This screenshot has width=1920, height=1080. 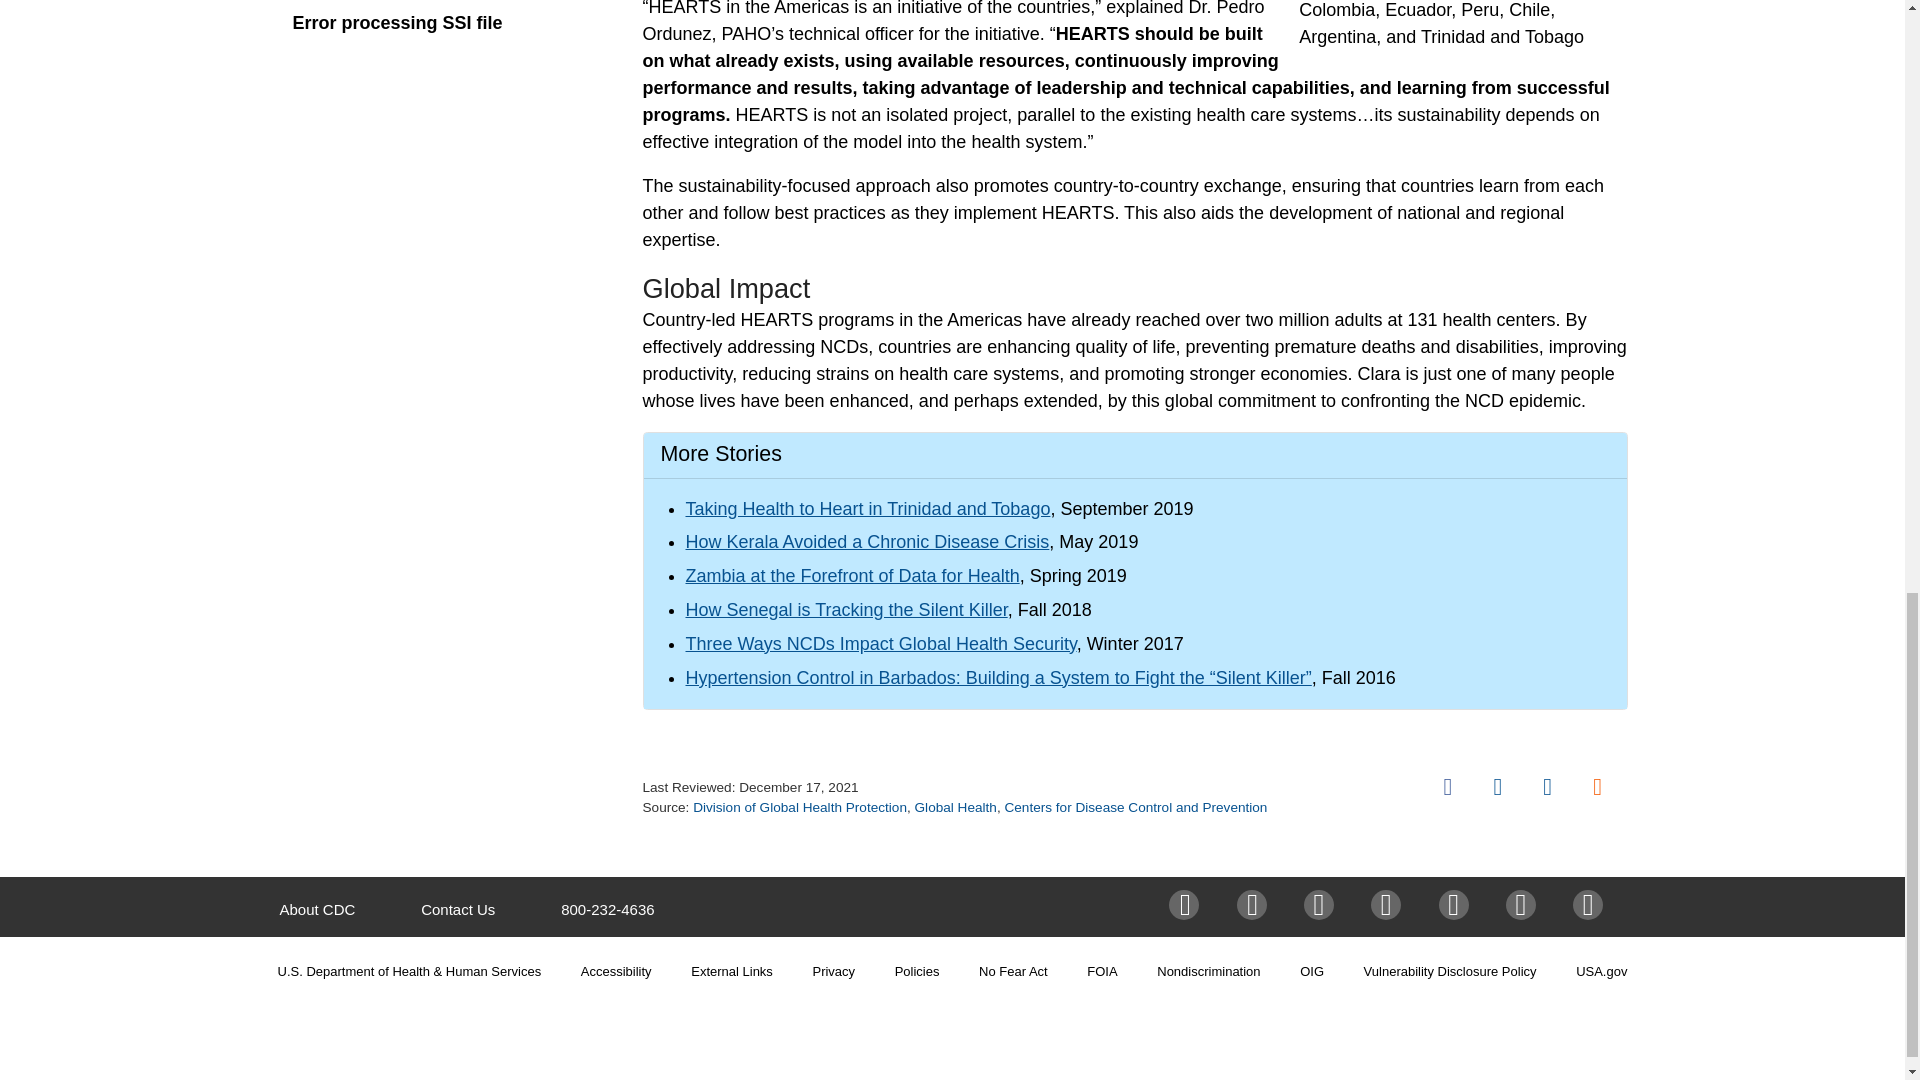 I want to click on Share to LinkedIn, so click(x=1547, y=786).